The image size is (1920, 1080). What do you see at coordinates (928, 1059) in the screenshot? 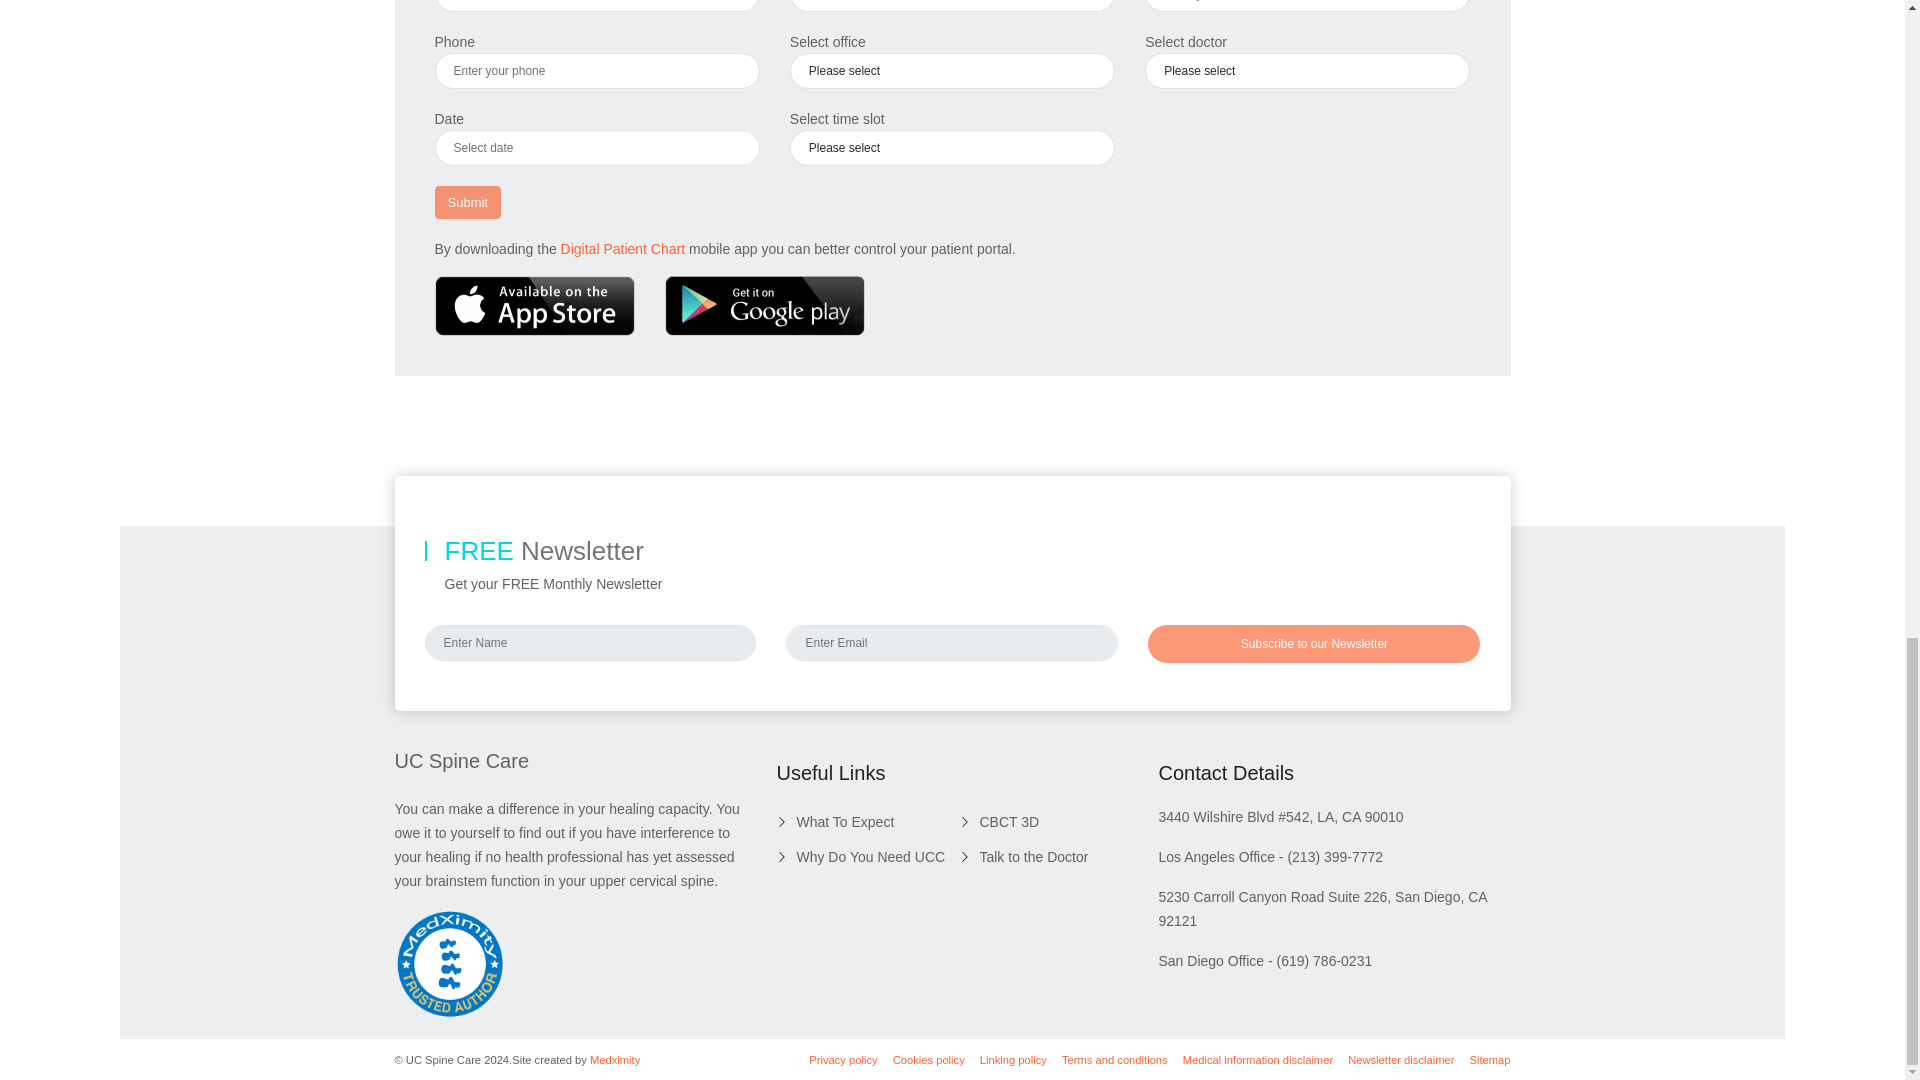
I see `Cookies policy` at bounding box center [928, 1059].